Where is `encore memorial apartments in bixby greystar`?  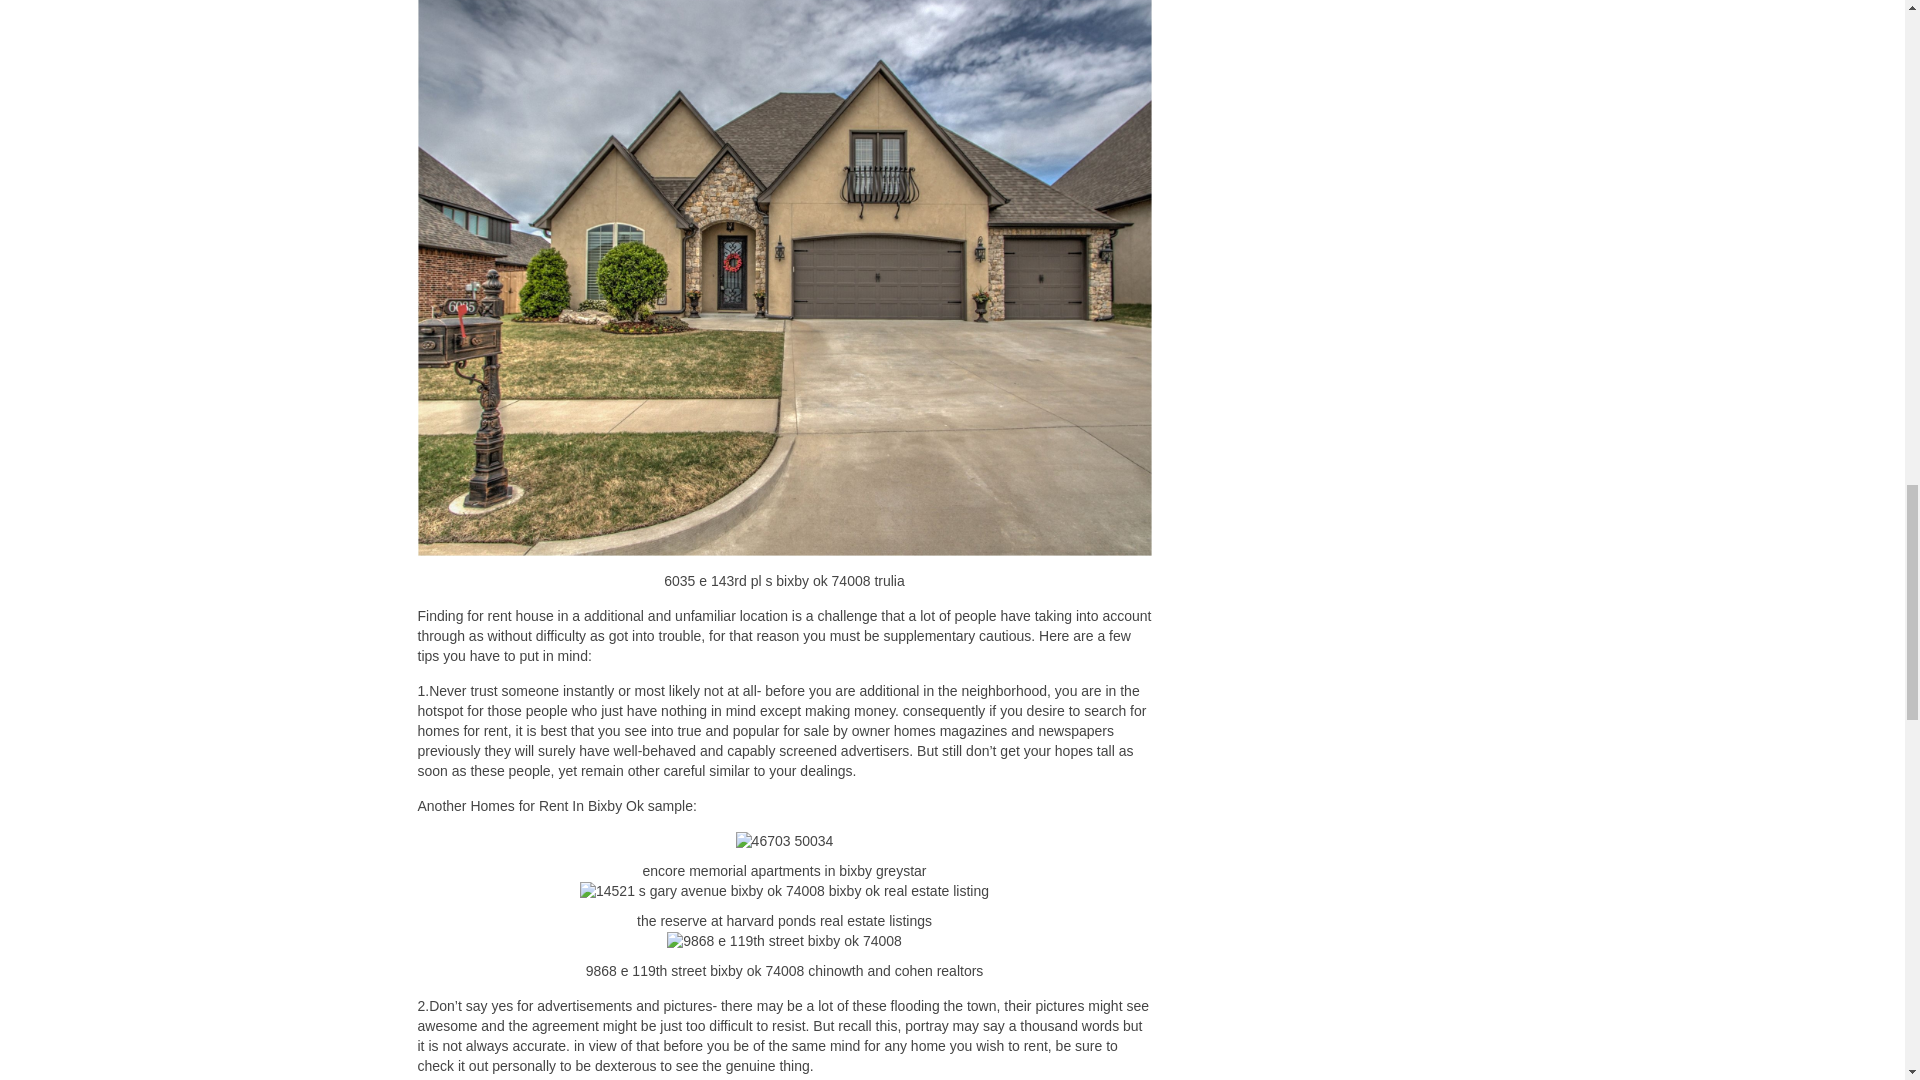 encore memorial apartments in bixby greystar is located at coordinates (784, 842).